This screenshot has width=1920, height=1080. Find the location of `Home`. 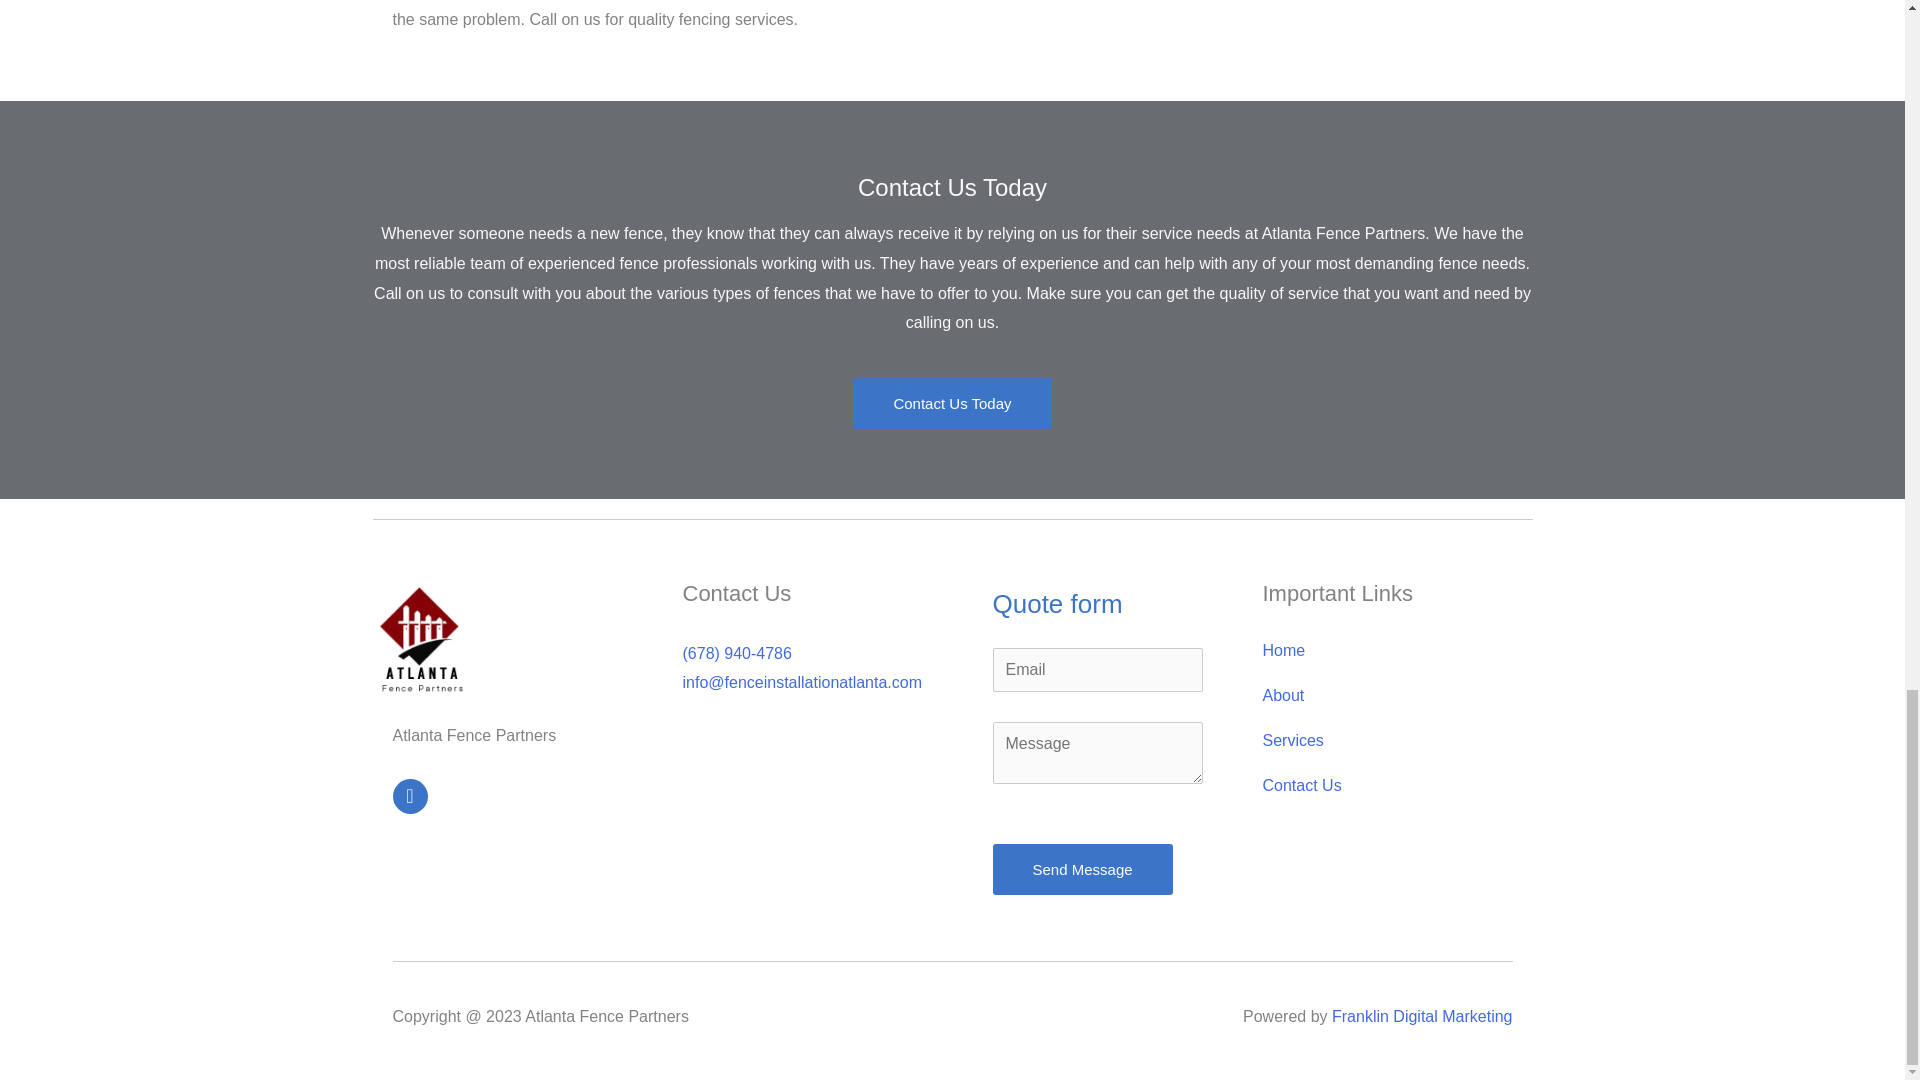

Home is located at coordinates (1380, 650).